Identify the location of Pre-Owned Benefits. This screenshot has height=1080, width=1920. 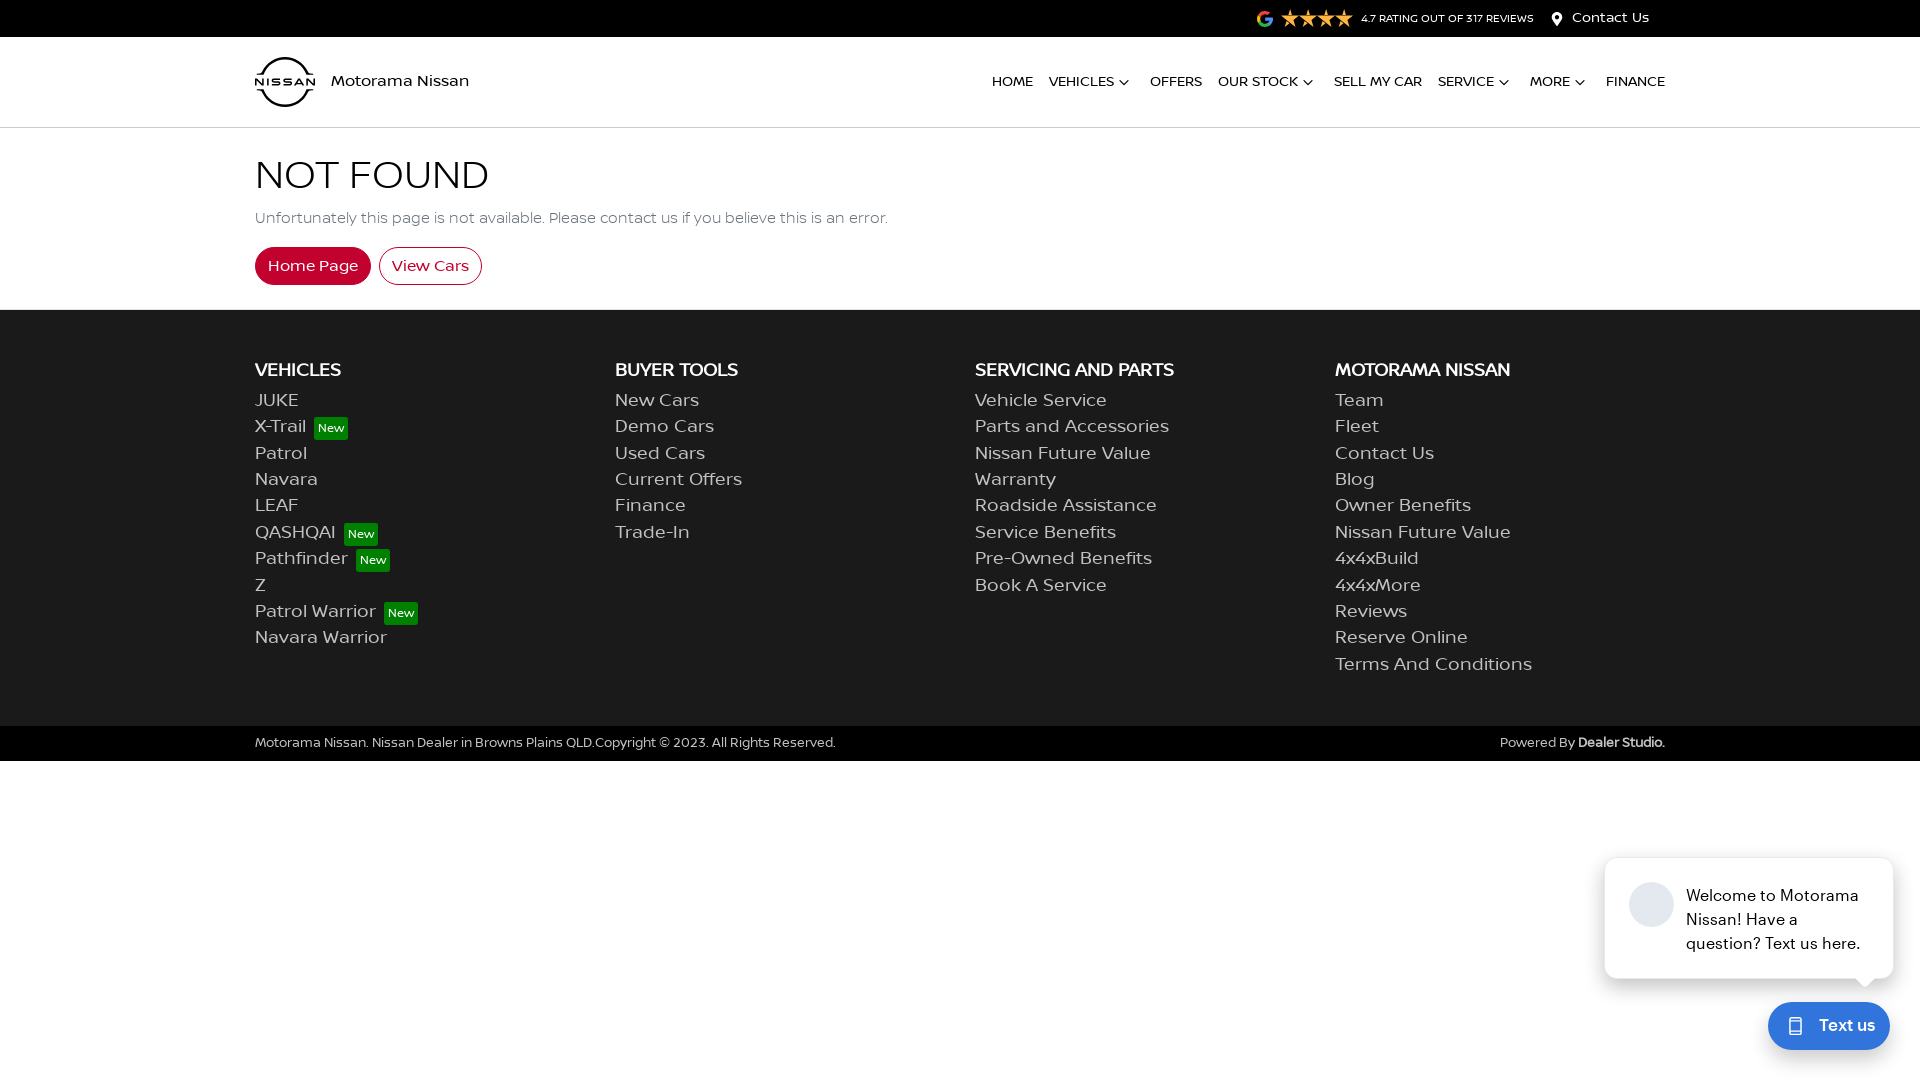
(1064, 559).